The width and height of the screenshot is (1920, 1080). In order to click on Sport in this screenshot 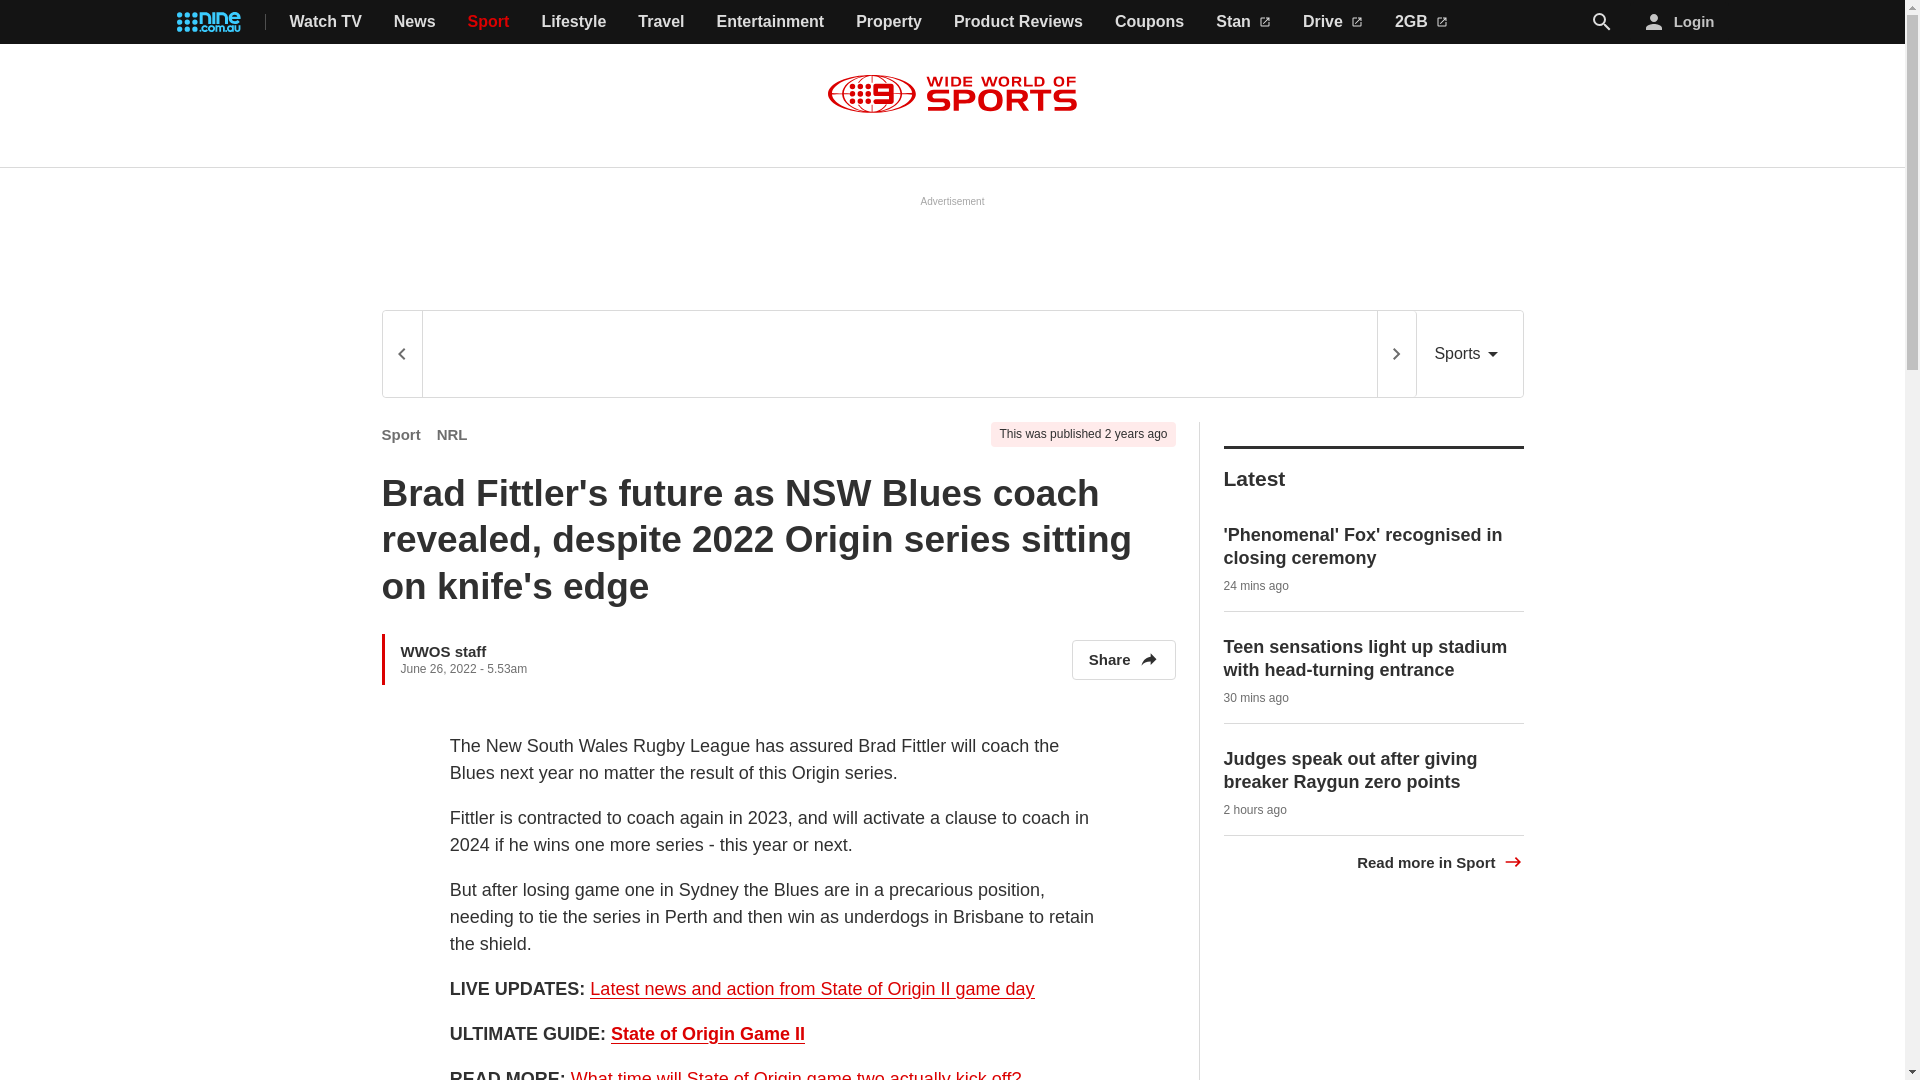, I will do `click(489, 22)`.